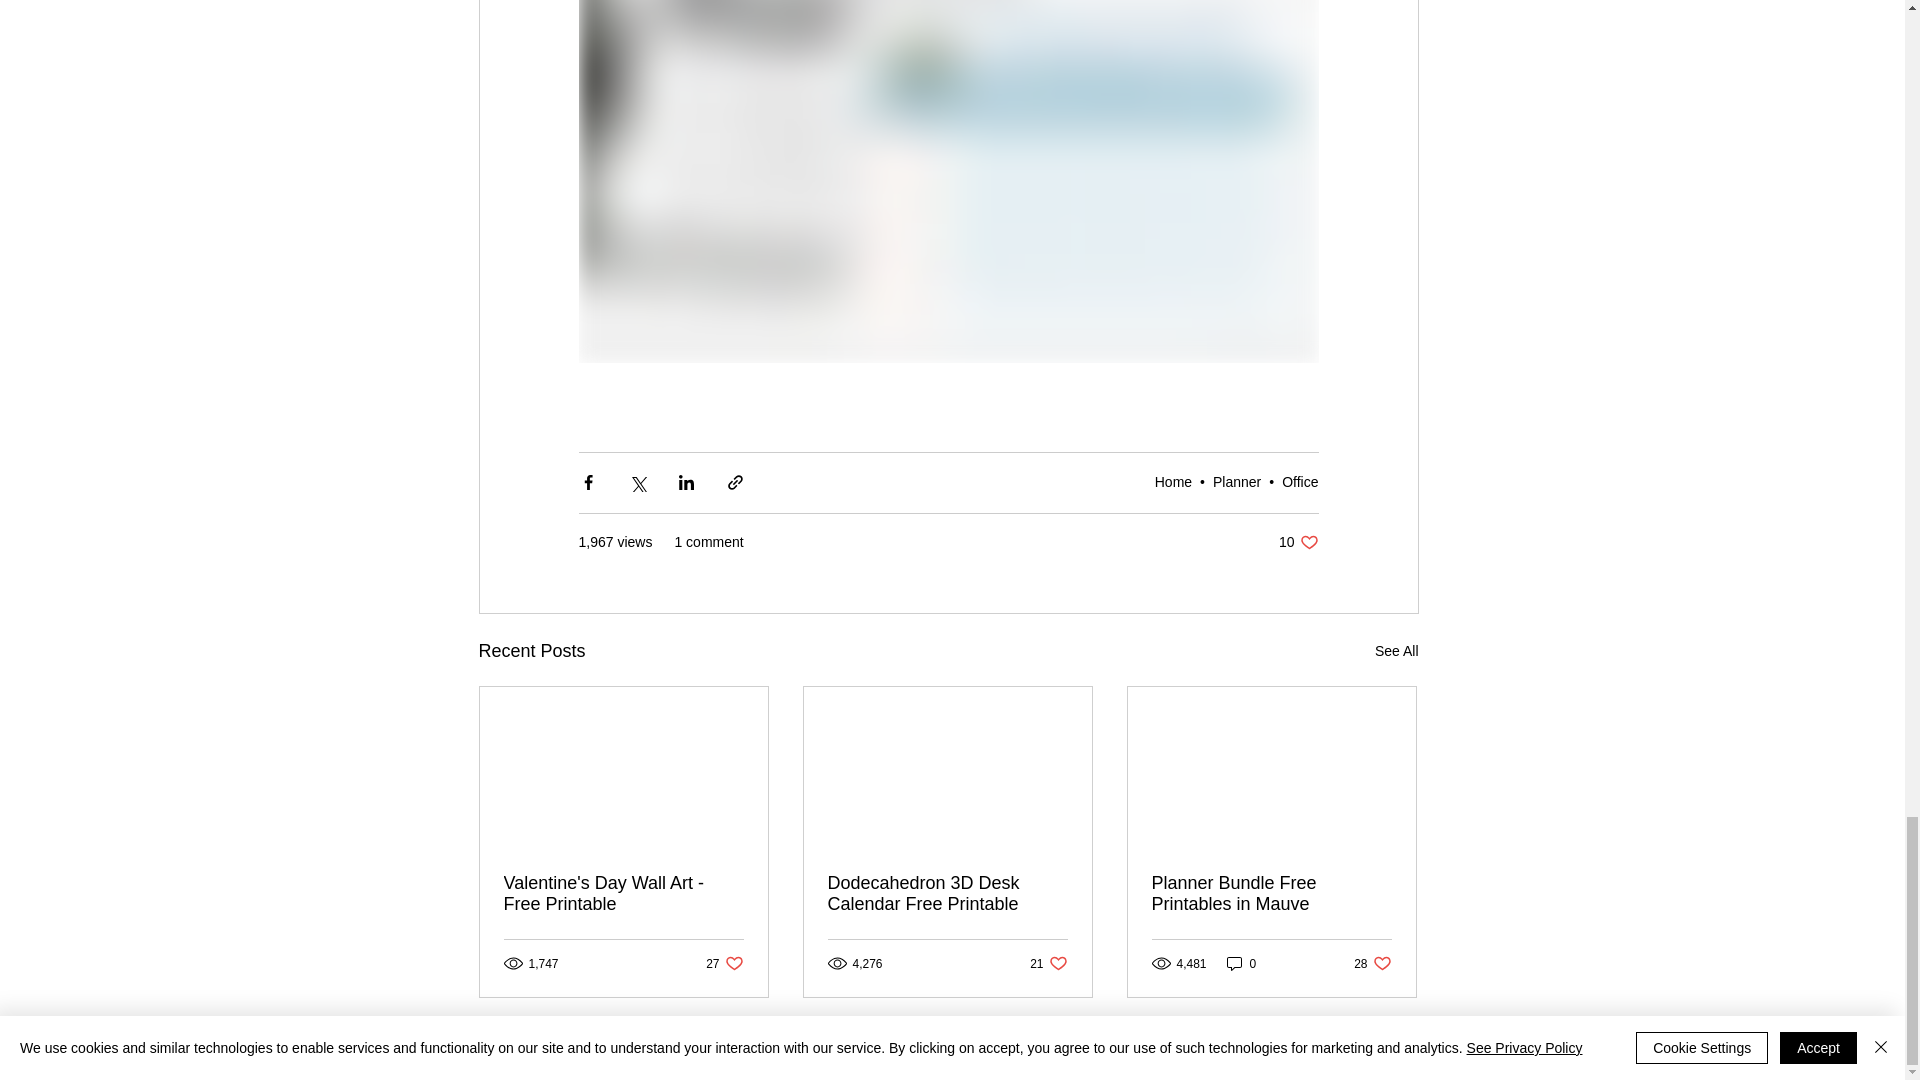 This screenshot has width=1920, height=1080. What do you see at coordinates (624, 893) in the screenshot?
I see `See All` at bounding box center [624, 893].